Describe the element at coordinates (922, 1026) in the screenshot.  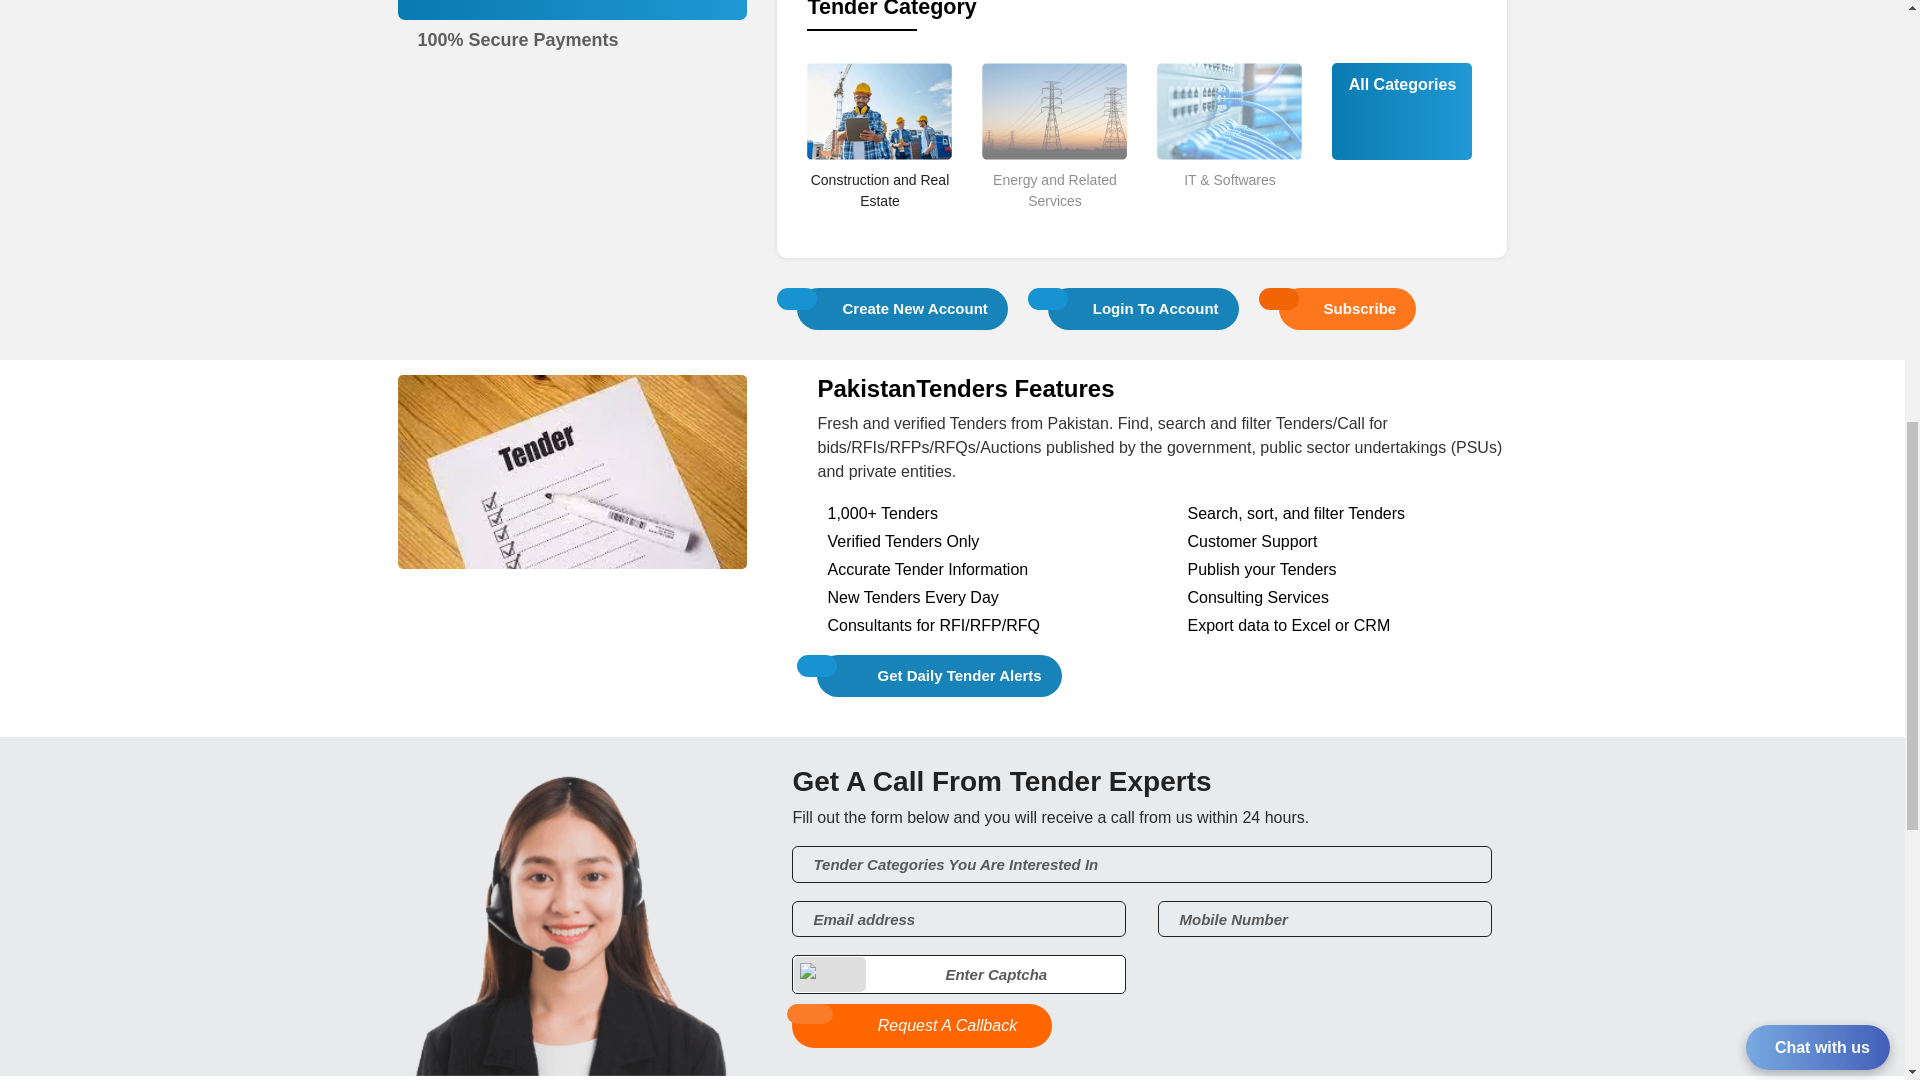
I see `Request A Callback` at that location.